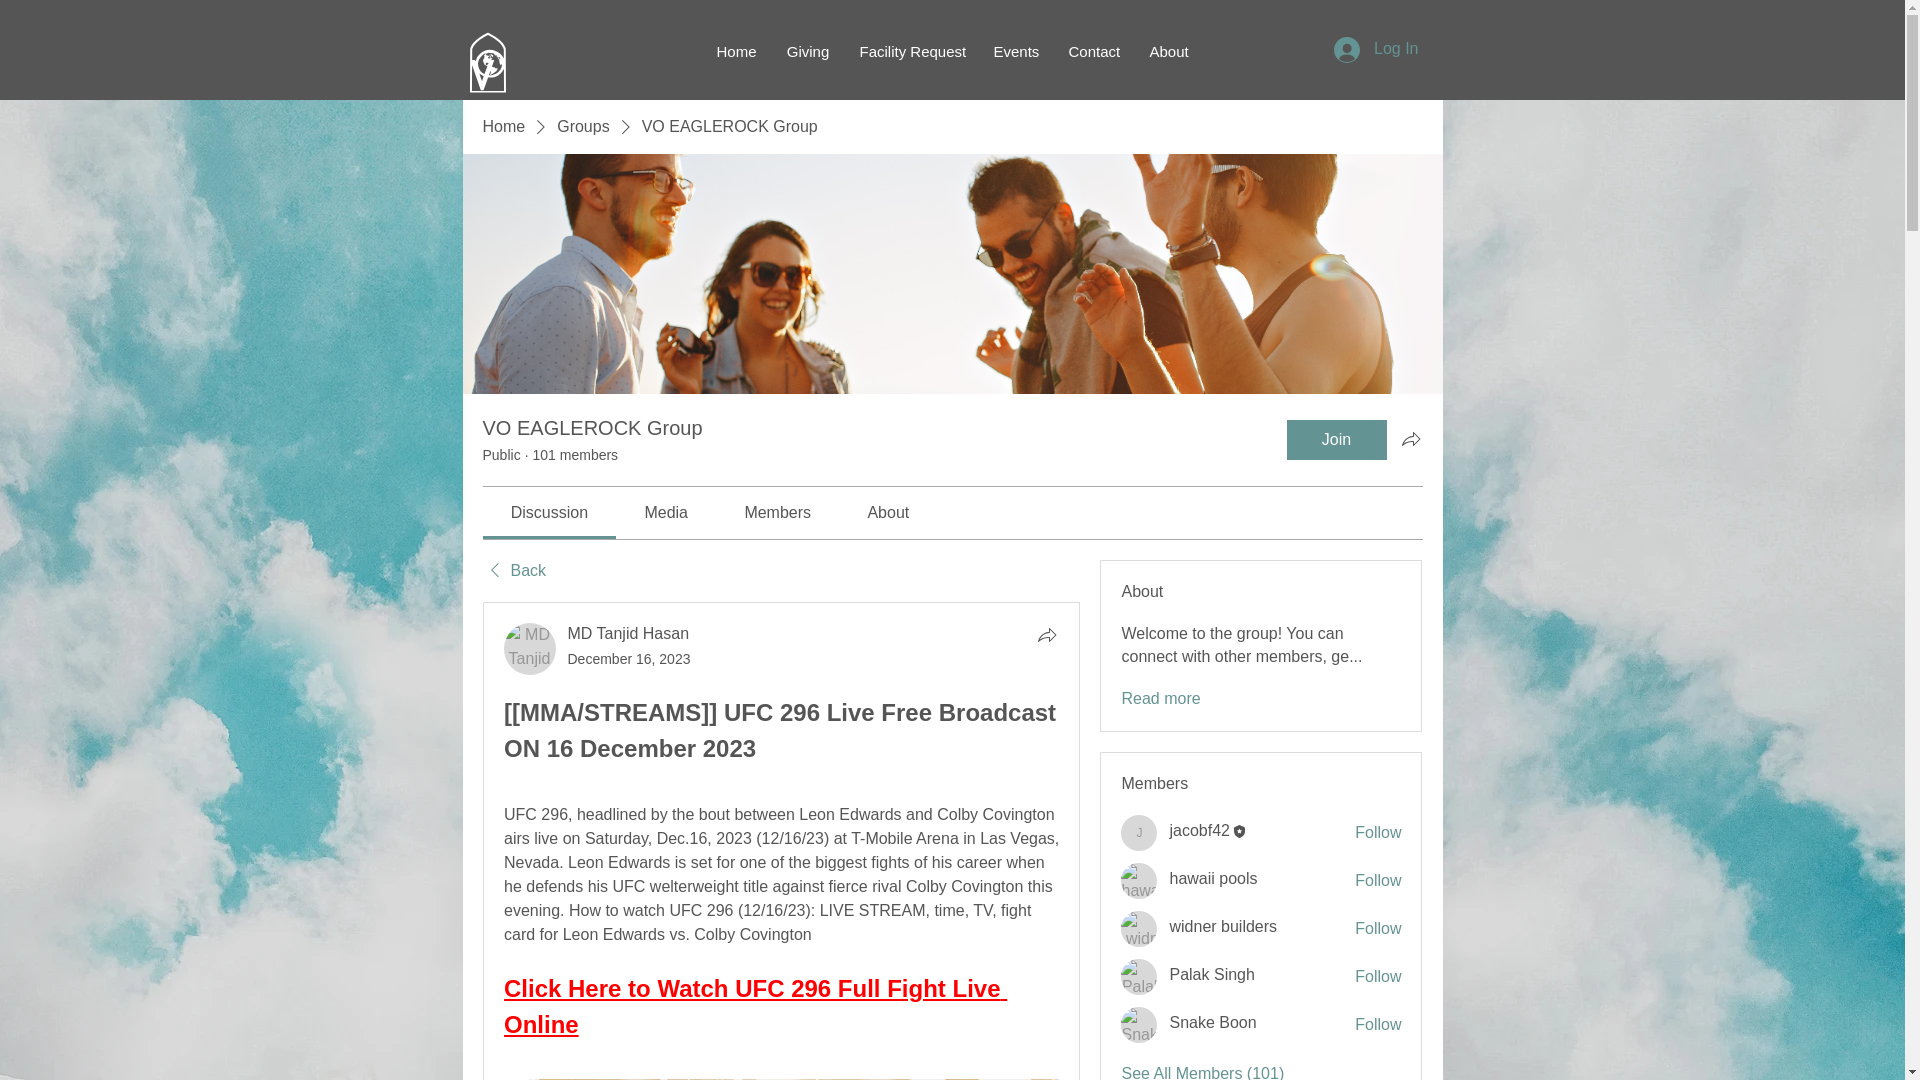  Describe the element at coordinates (1378, 976) in the screenshot. I see `Follow` at that location.